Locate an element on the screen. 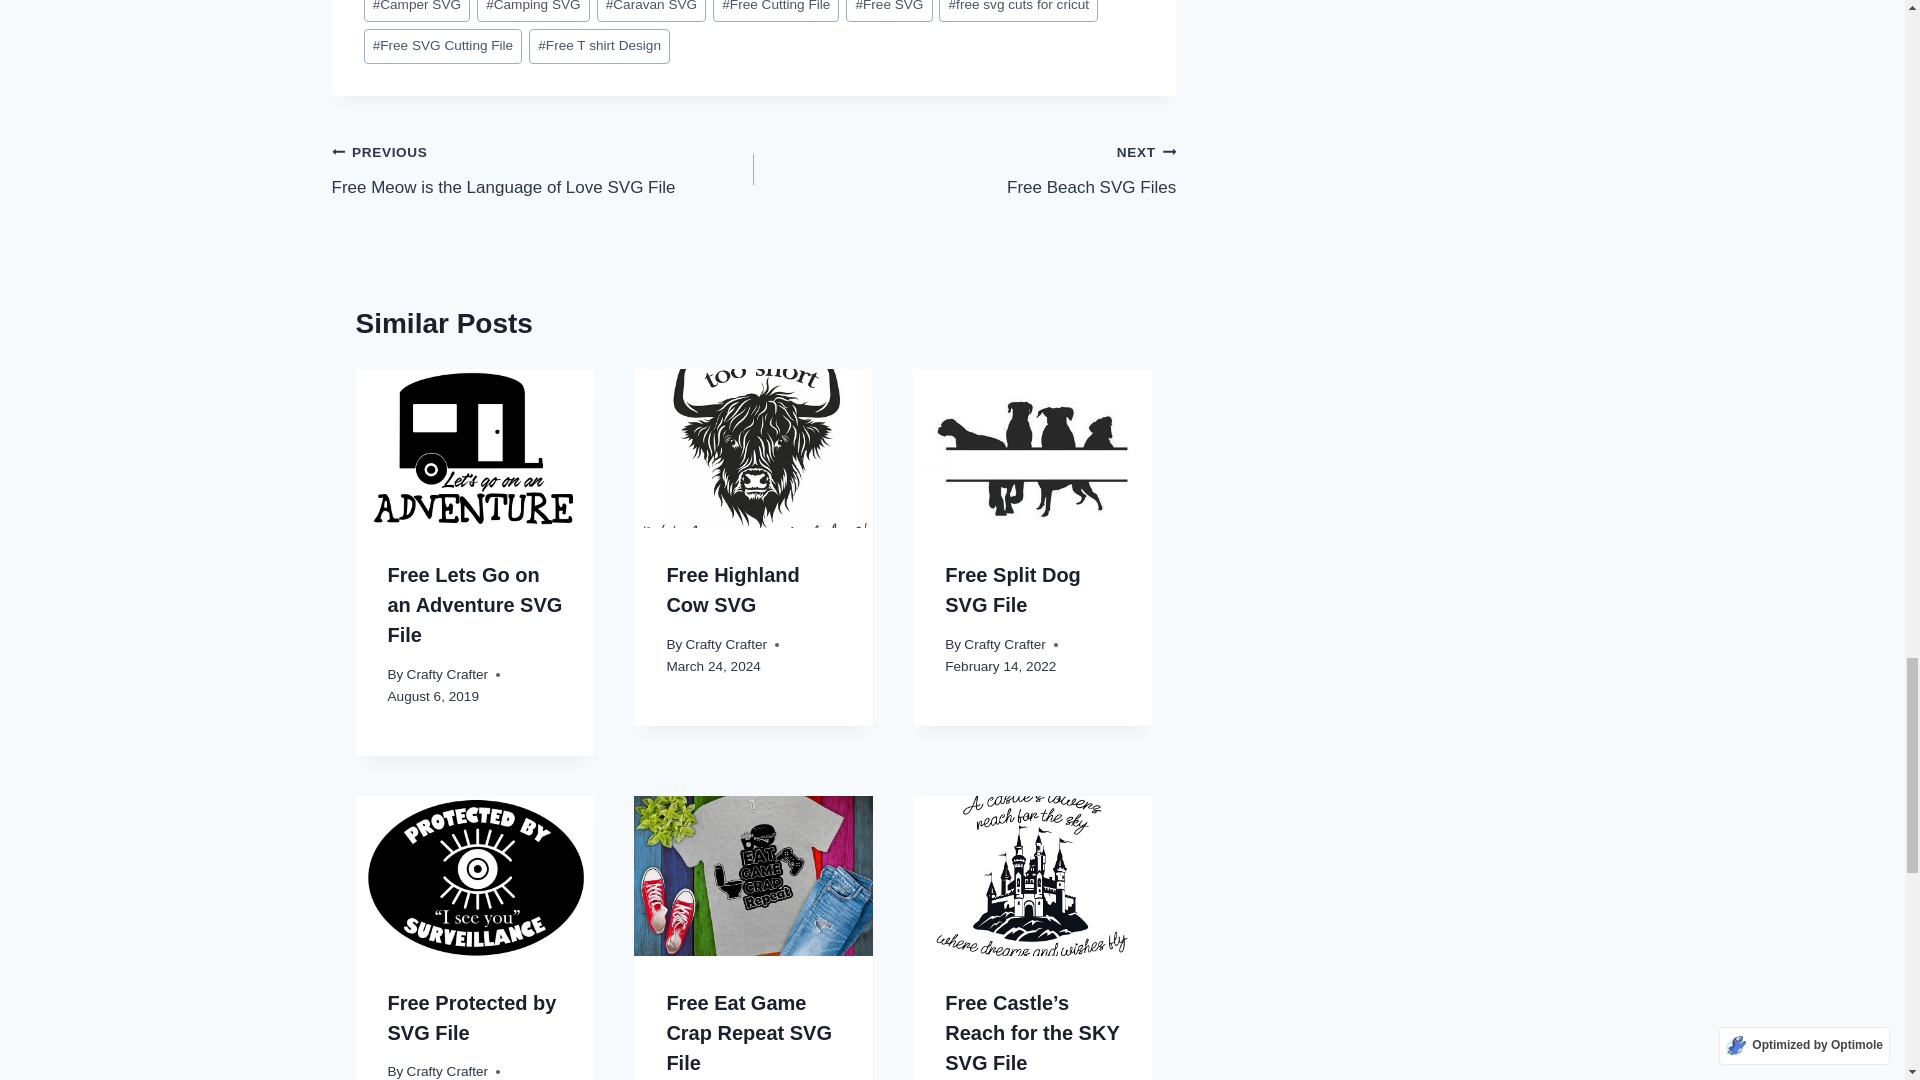 Image resolution: width=1920 pixels, height=1080 pixels. Free Cutting File is located at coordinates (776, 10).